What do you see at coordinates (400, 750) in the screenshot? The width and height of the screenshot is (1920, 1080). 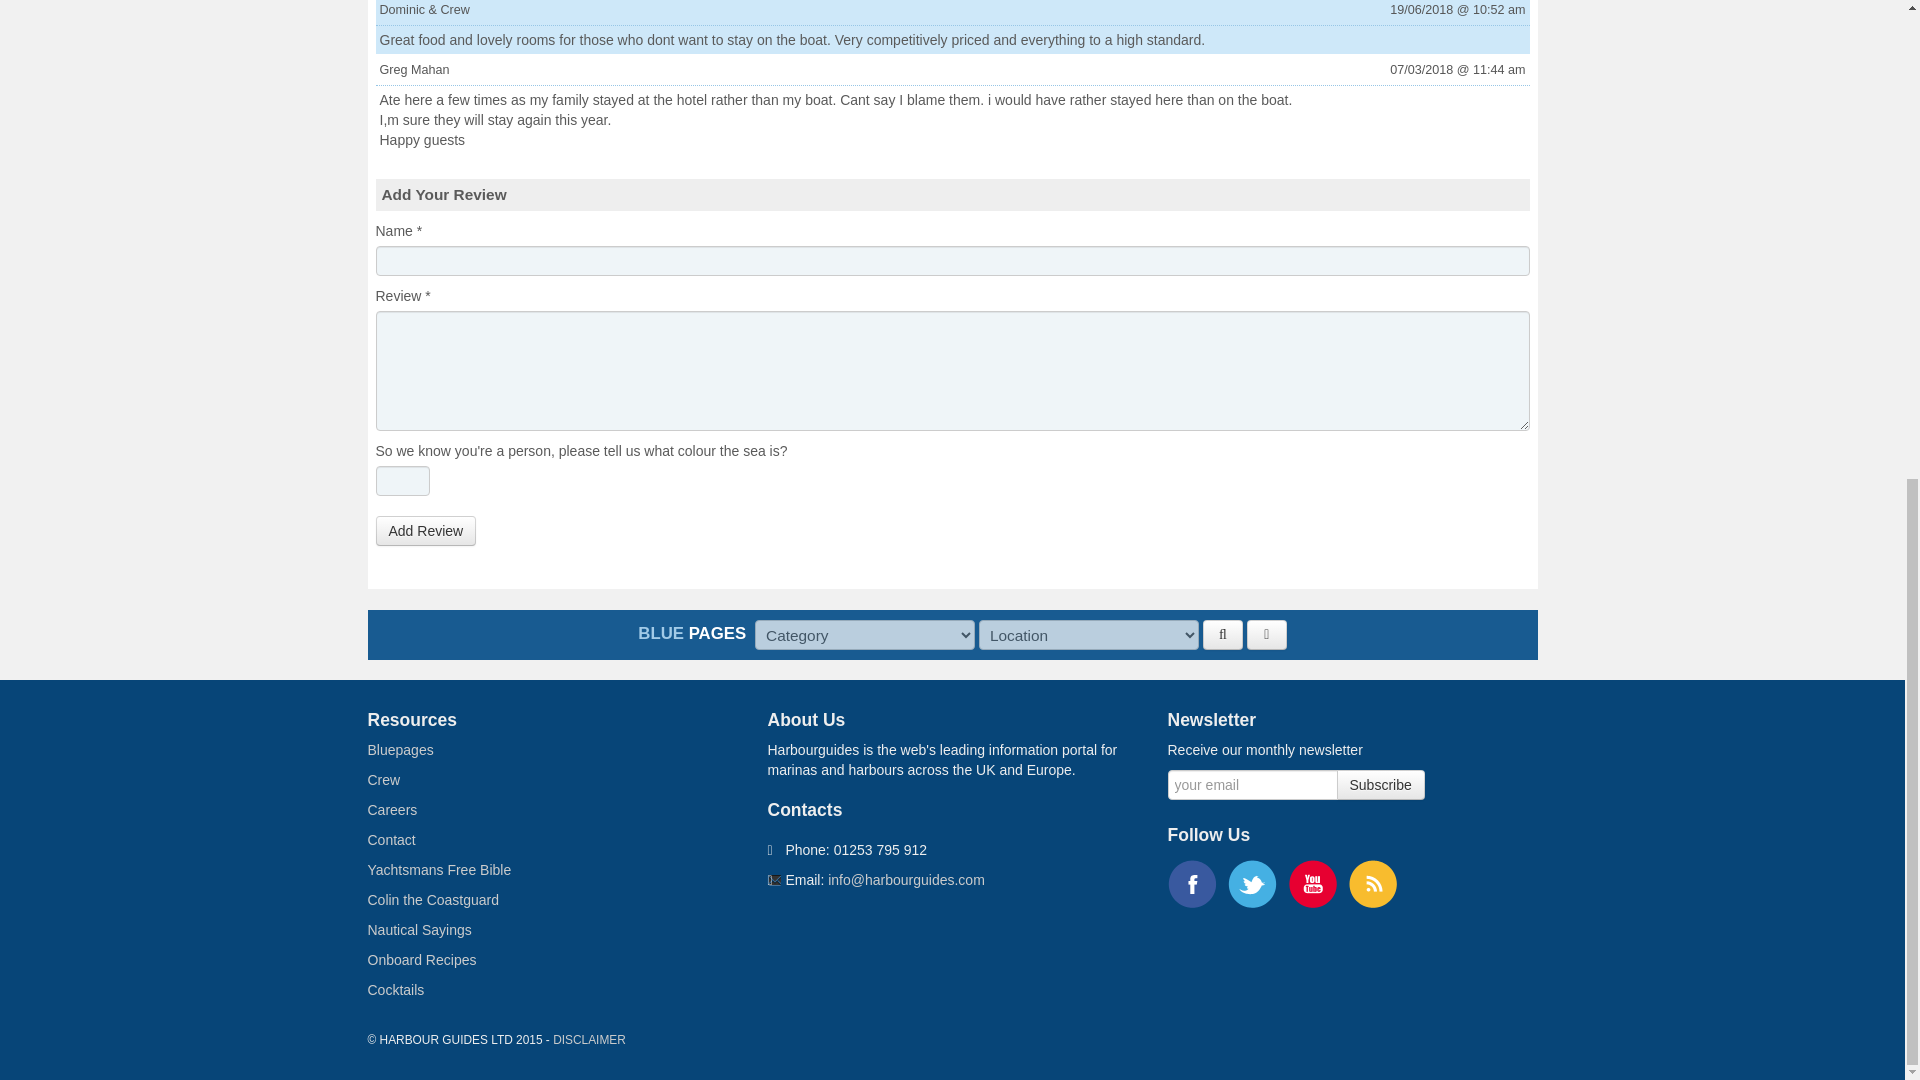 I see `Bluepages` at bounding box center [400, 750].